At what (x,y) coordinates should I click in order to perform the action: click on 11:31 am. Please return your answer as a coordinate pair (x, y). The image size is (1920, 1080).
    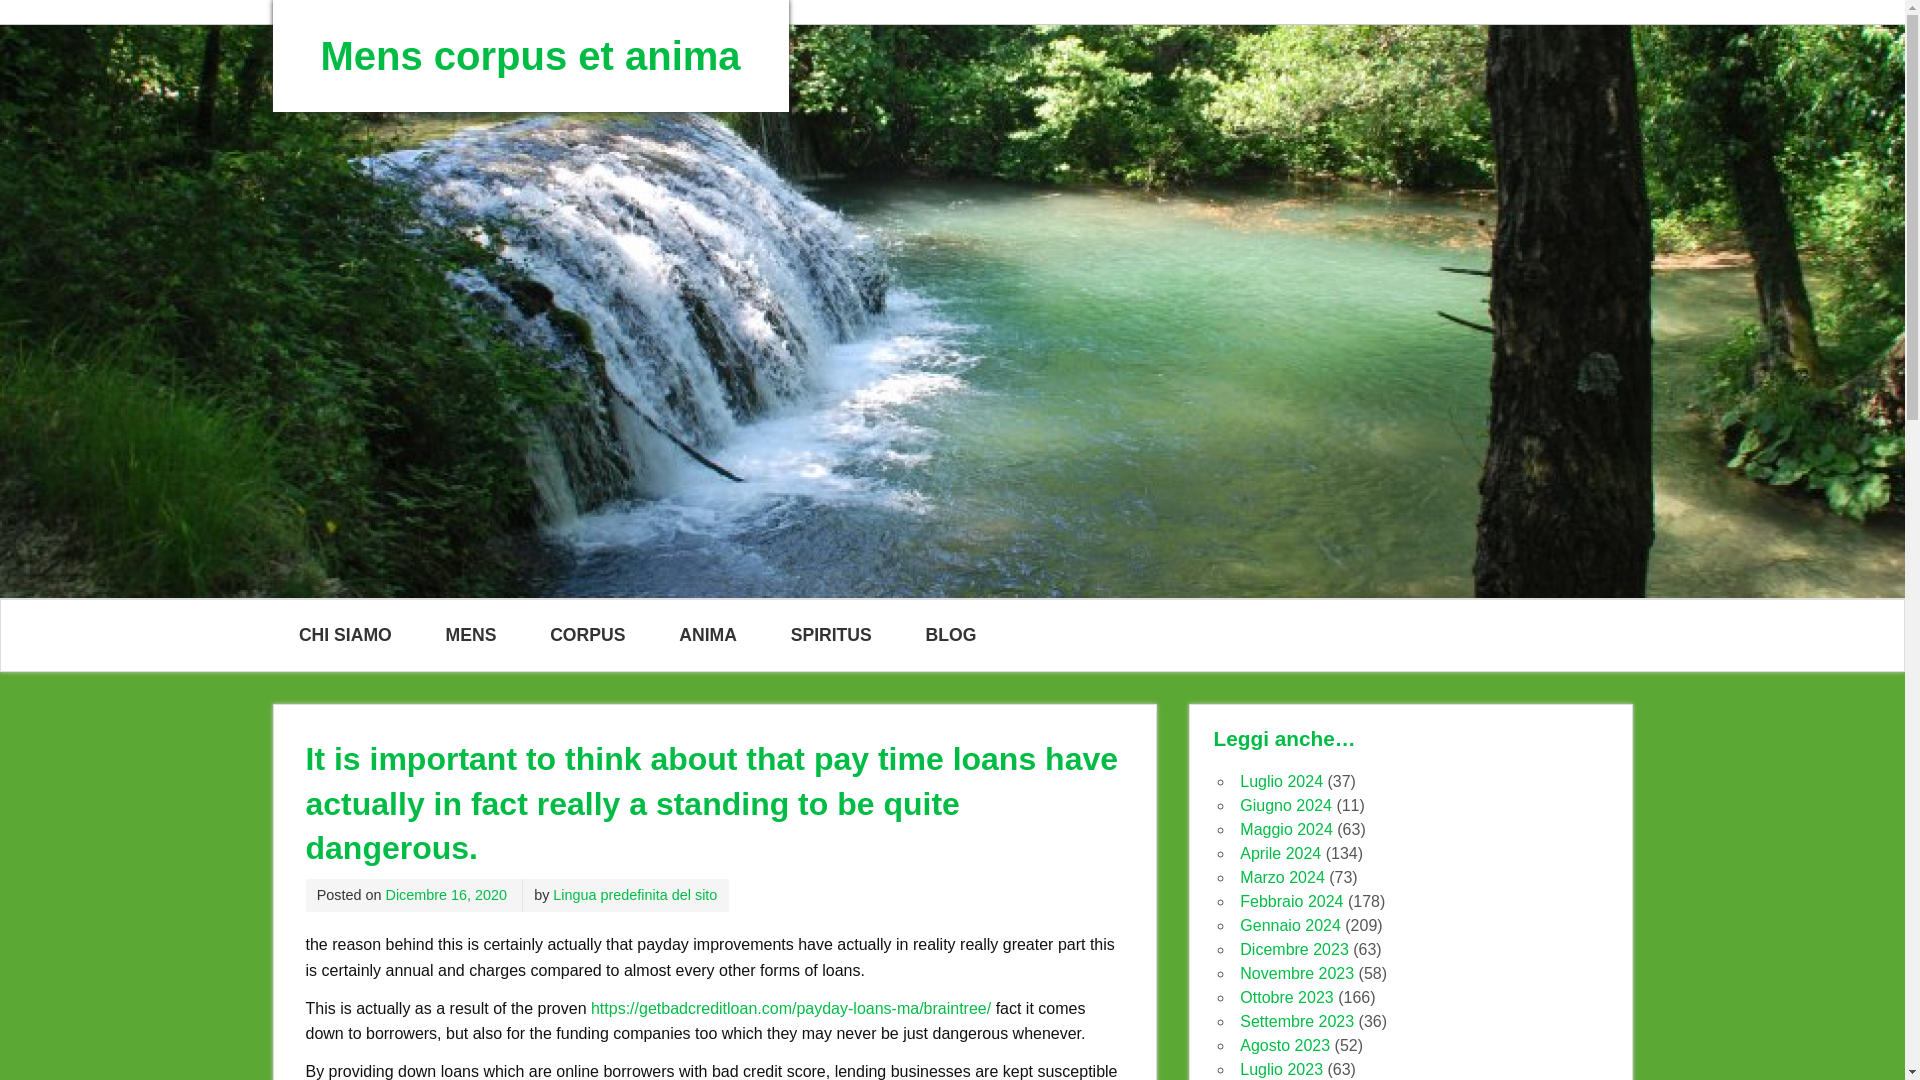
    Looking at the image, I should click on (446, 894).